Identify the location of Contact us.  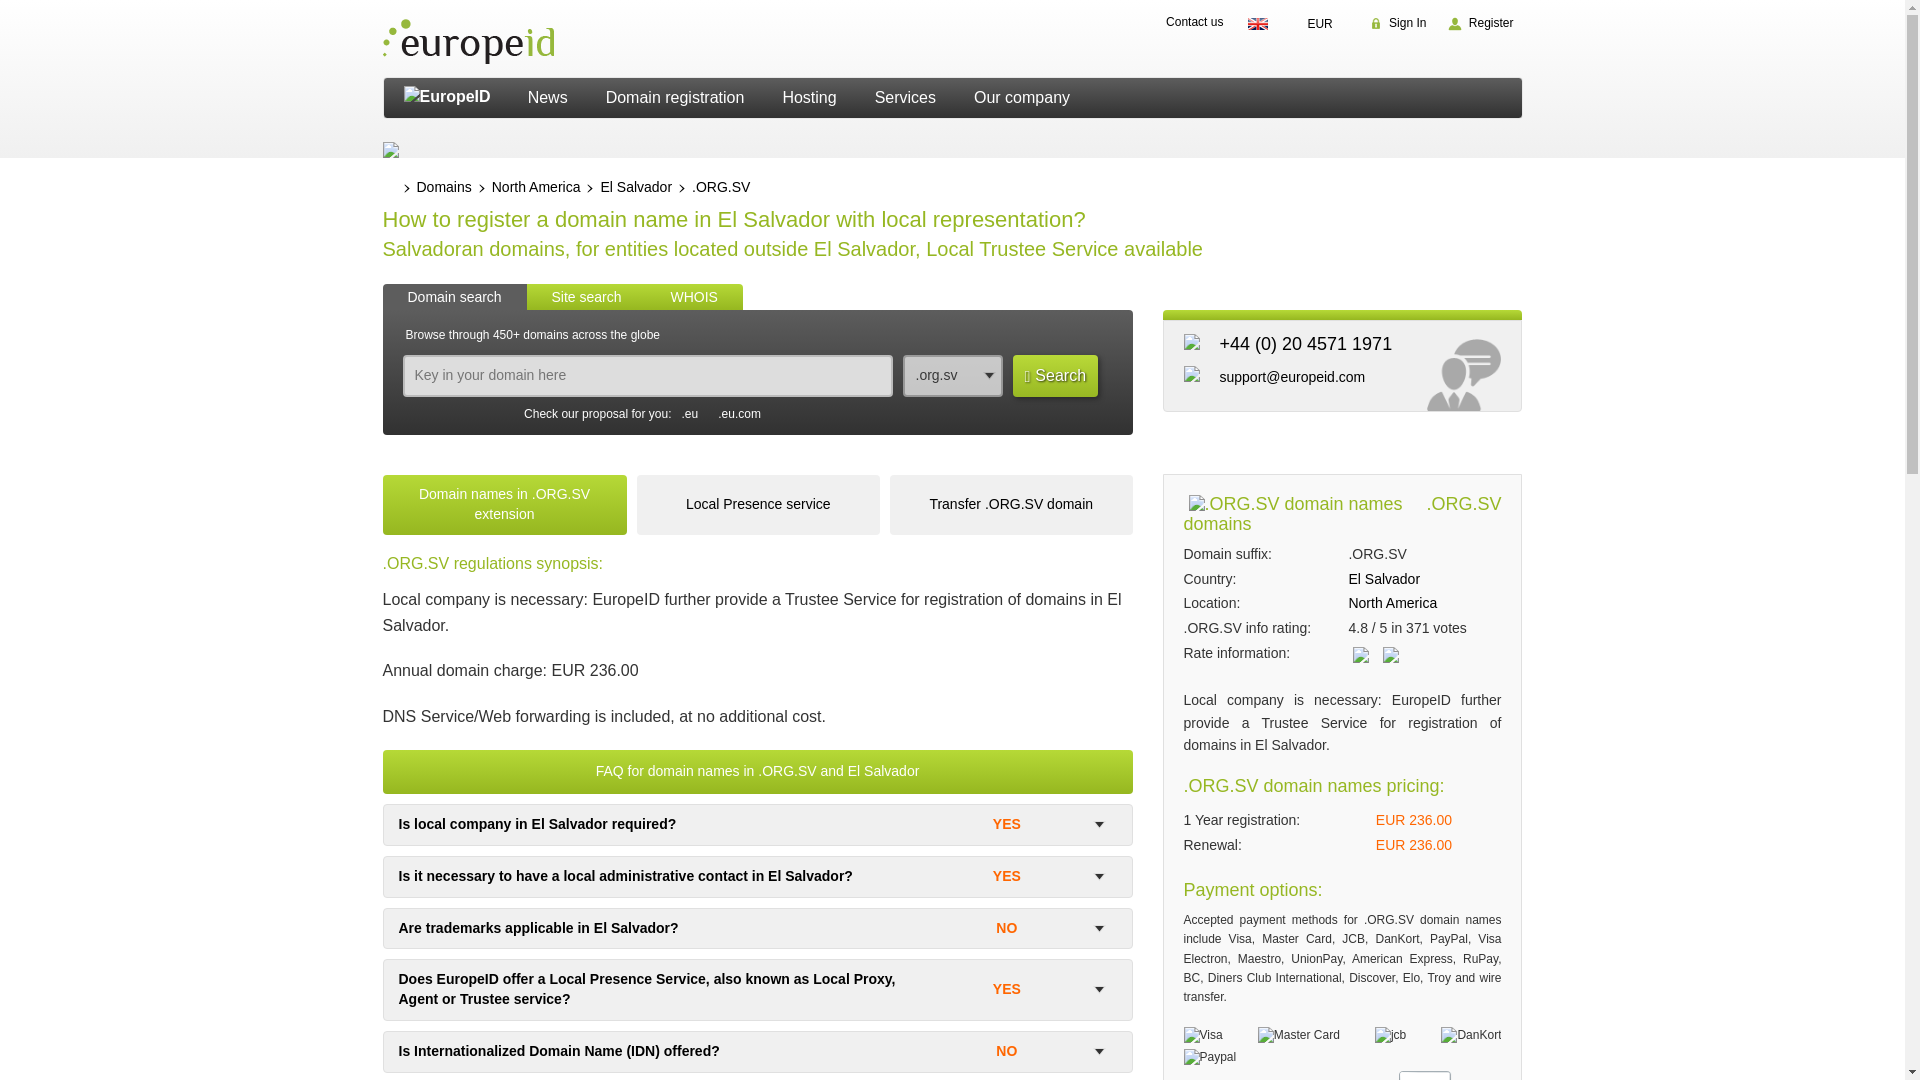
(1196, 20).